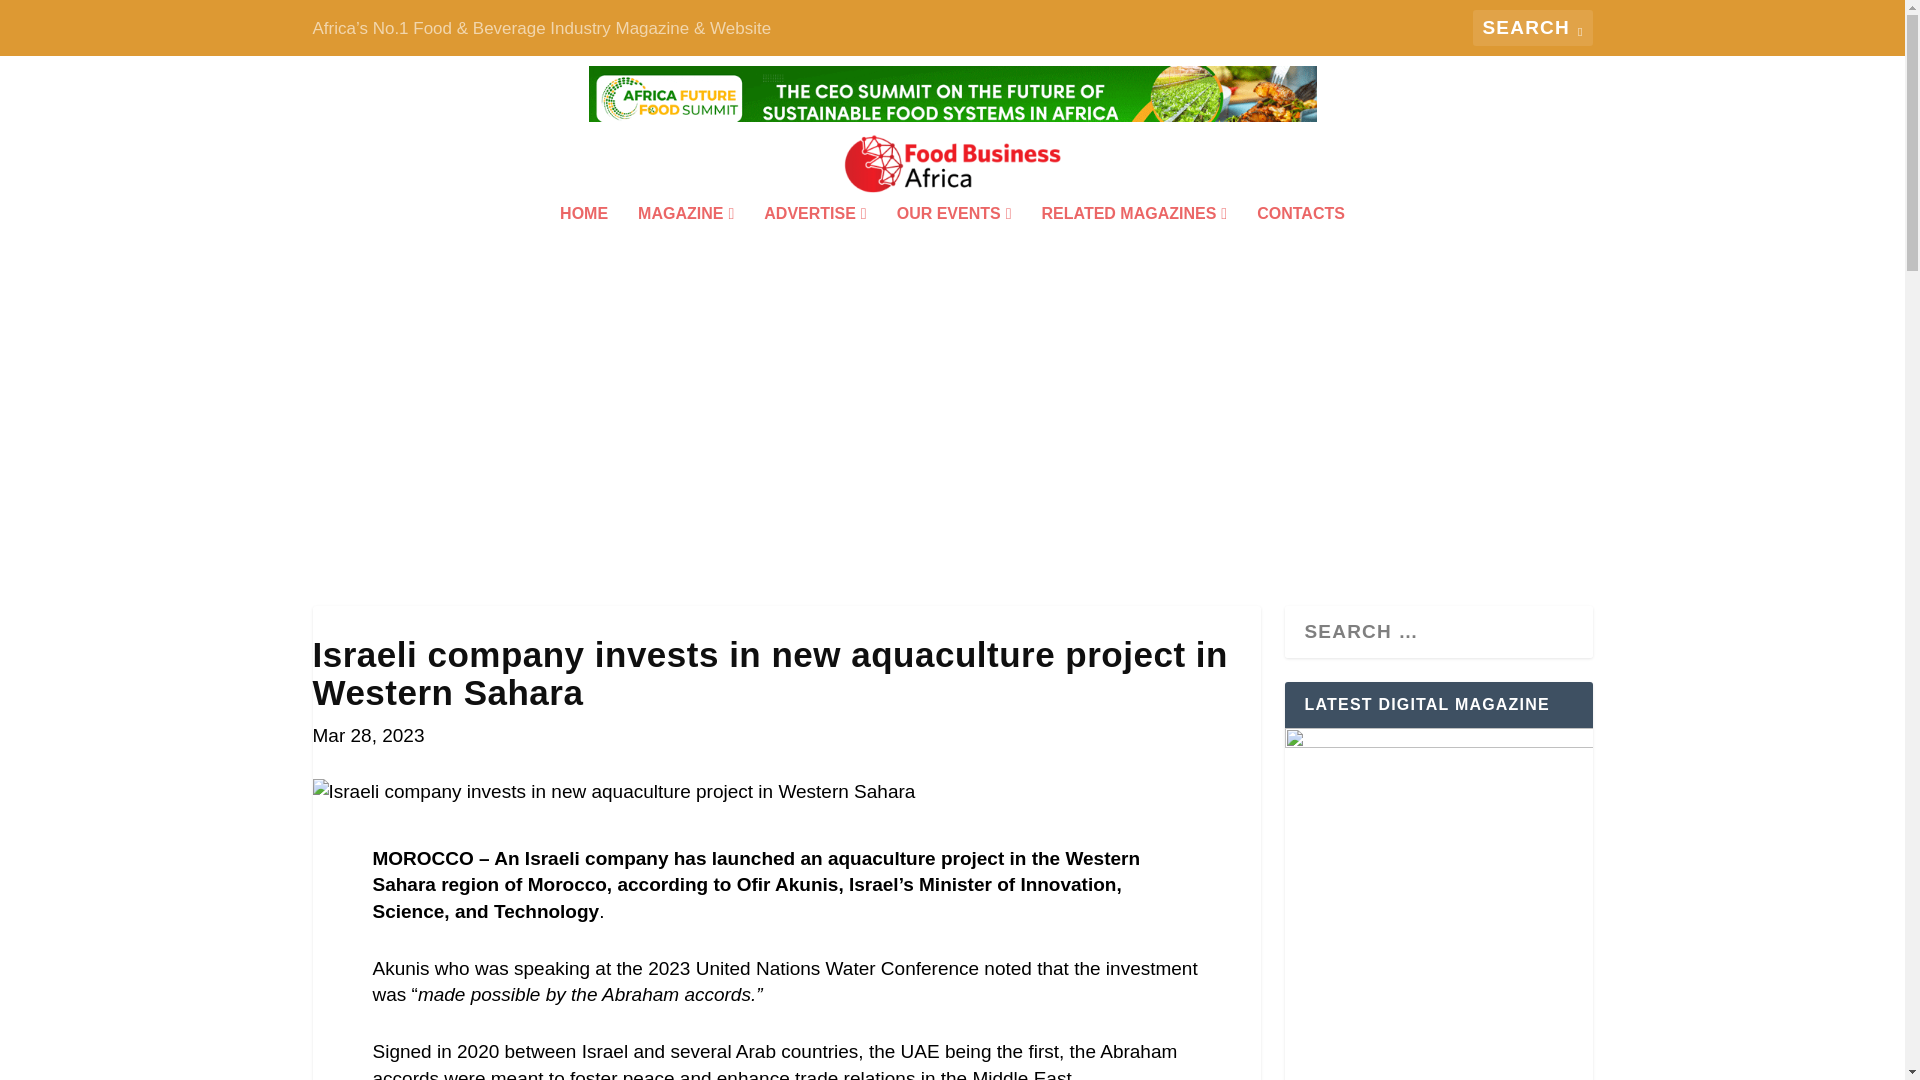  Describe the element at coordinates (814, 241) in the screenshot. I see `ADVERTISE` at that location.